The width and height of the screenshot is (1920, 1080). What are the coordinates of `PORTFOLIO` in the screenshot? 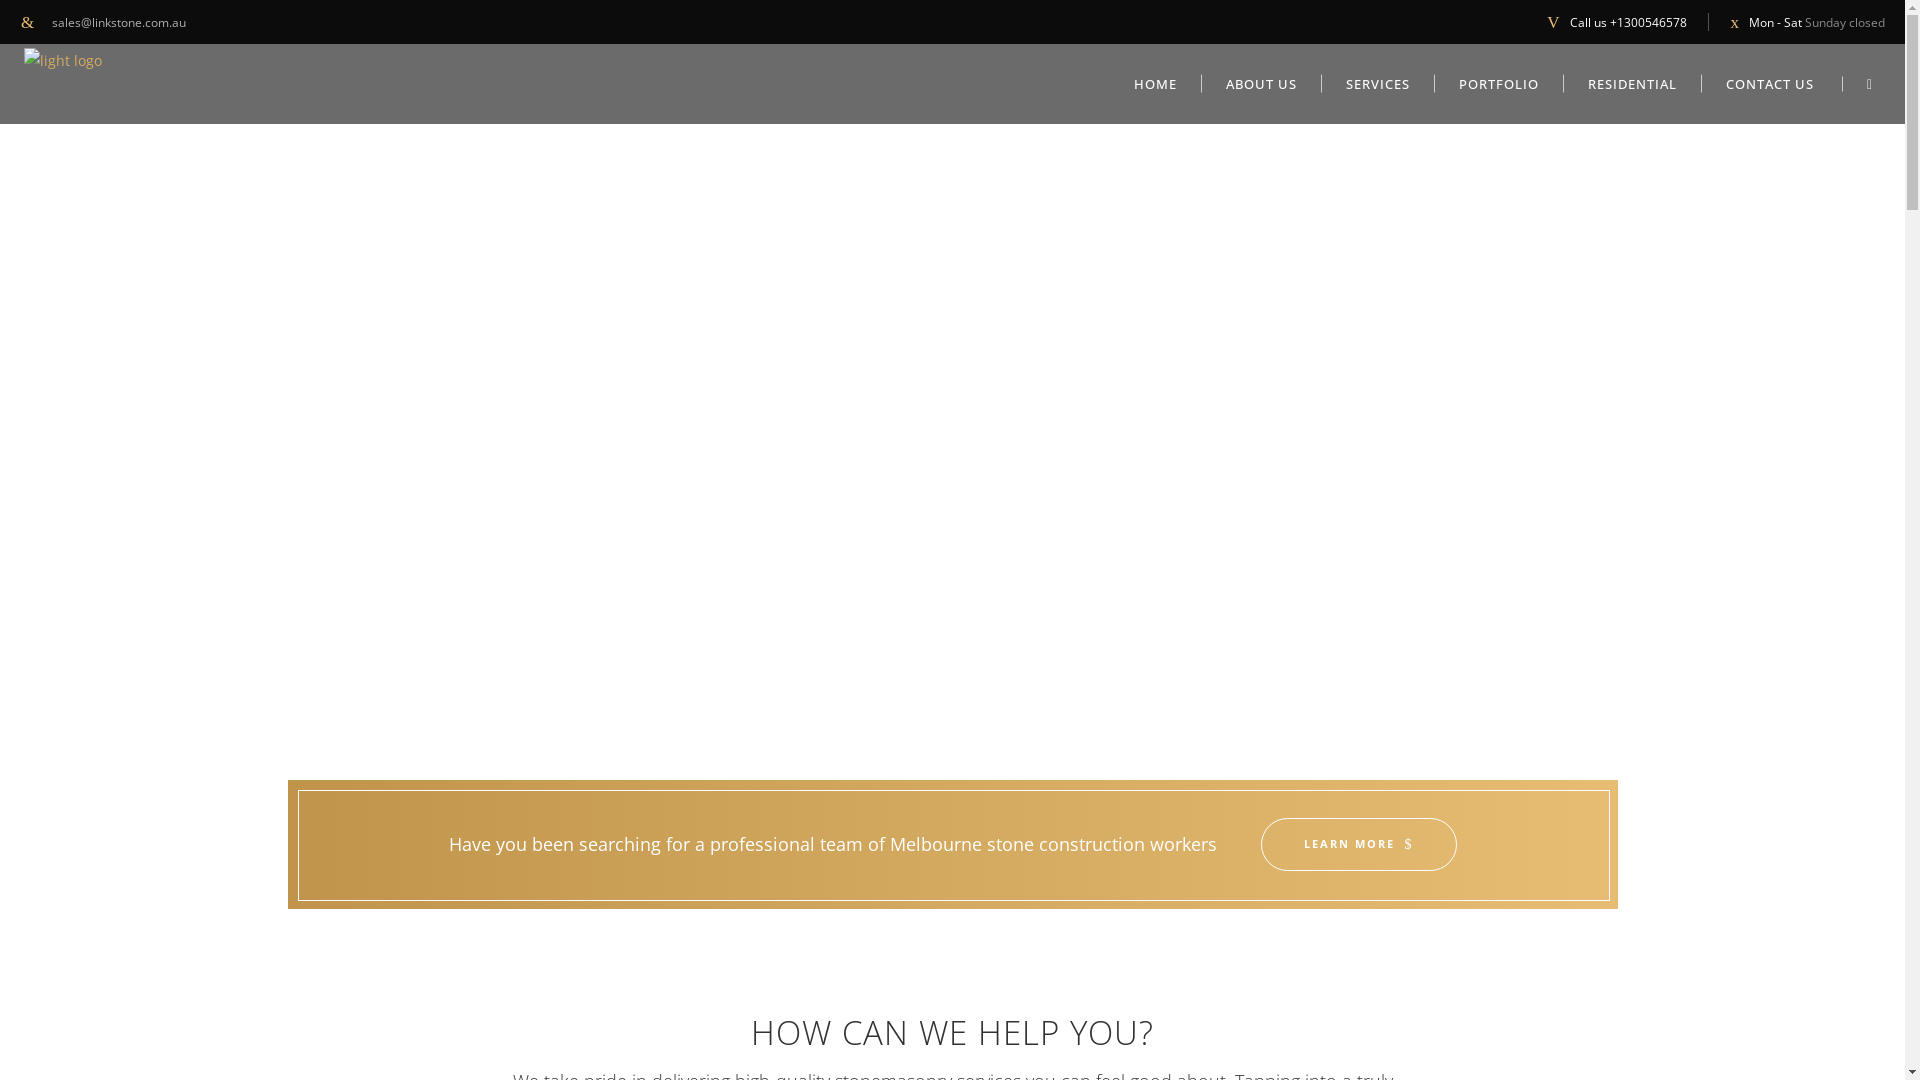 It's located at (1500, 84).